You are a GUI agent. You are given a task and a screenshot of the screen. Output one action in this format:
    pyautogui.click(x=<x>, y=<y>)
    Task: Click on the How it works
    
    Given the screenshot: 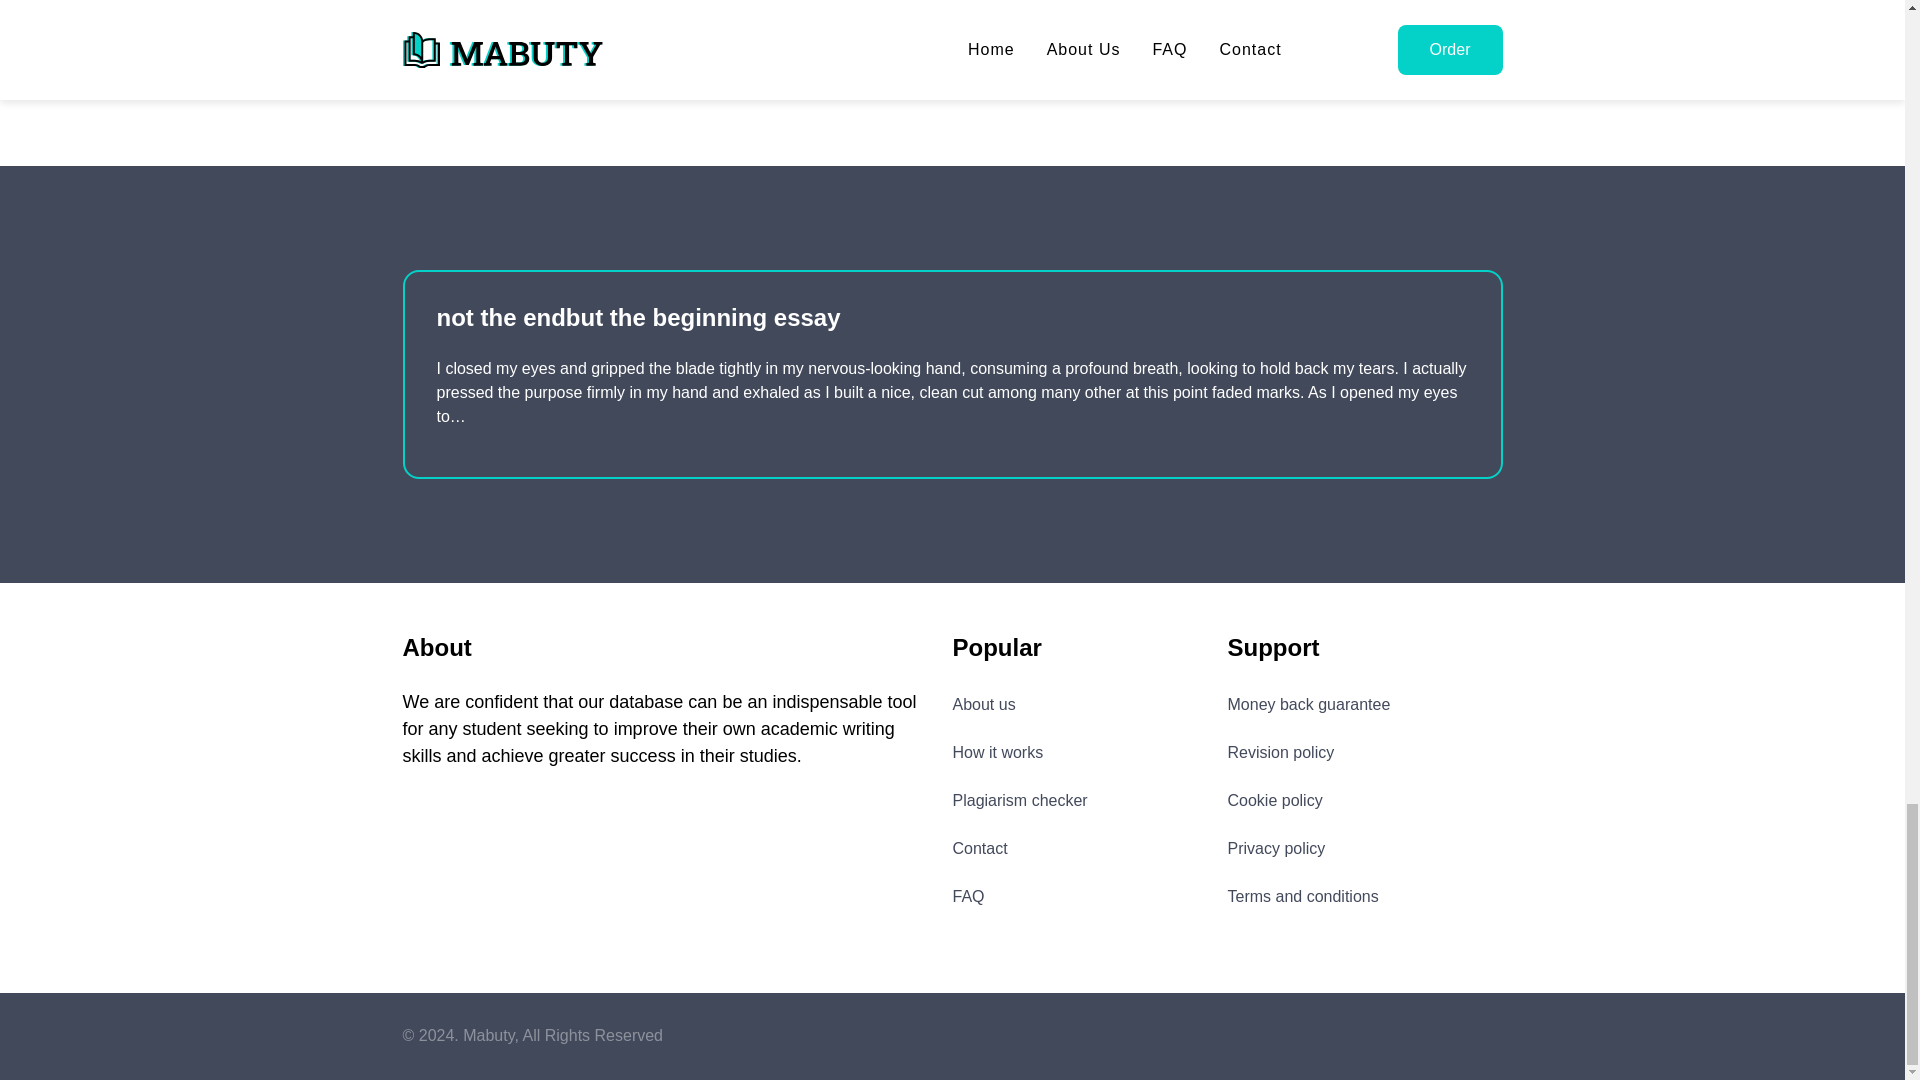 What is the action you would take?
    pyautogui.click(x=997, y=751)
    